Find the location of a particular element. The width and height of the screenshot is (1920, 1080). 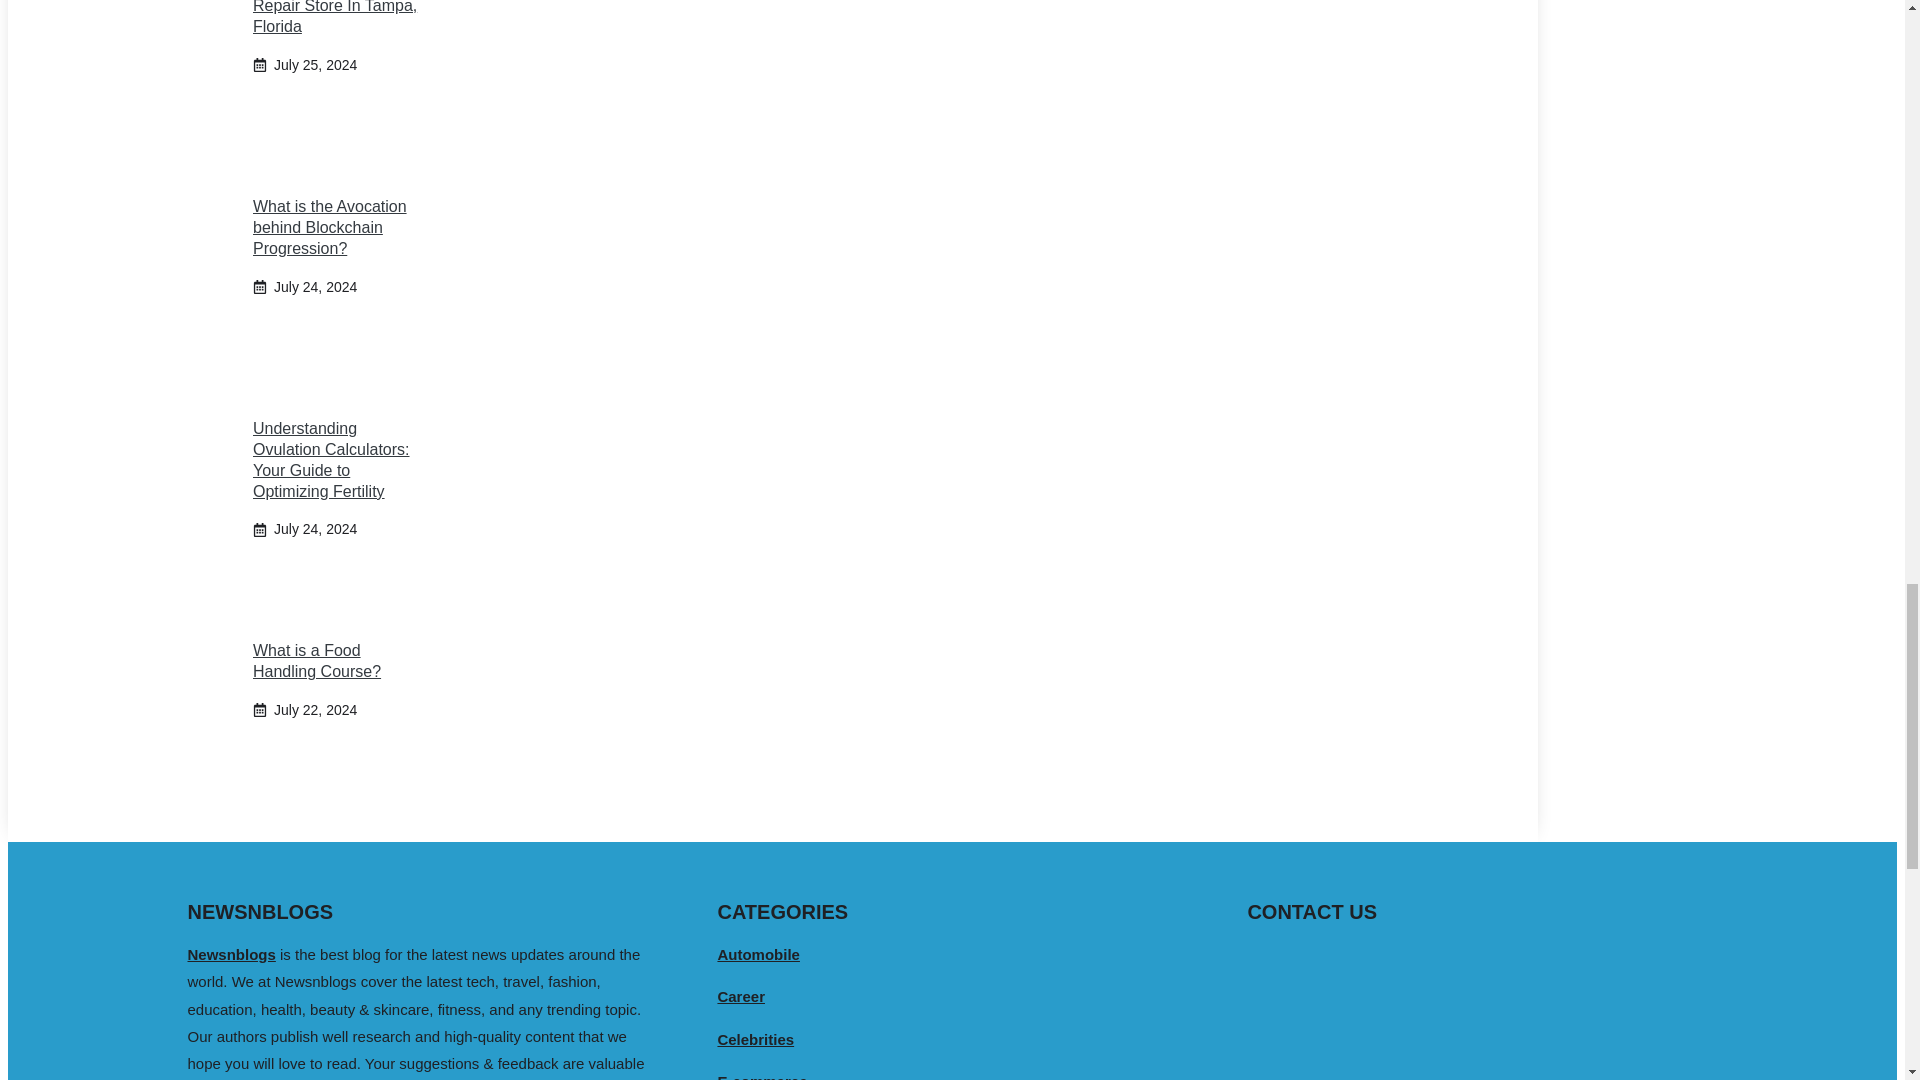

Career is located at coordinates (740, 996).